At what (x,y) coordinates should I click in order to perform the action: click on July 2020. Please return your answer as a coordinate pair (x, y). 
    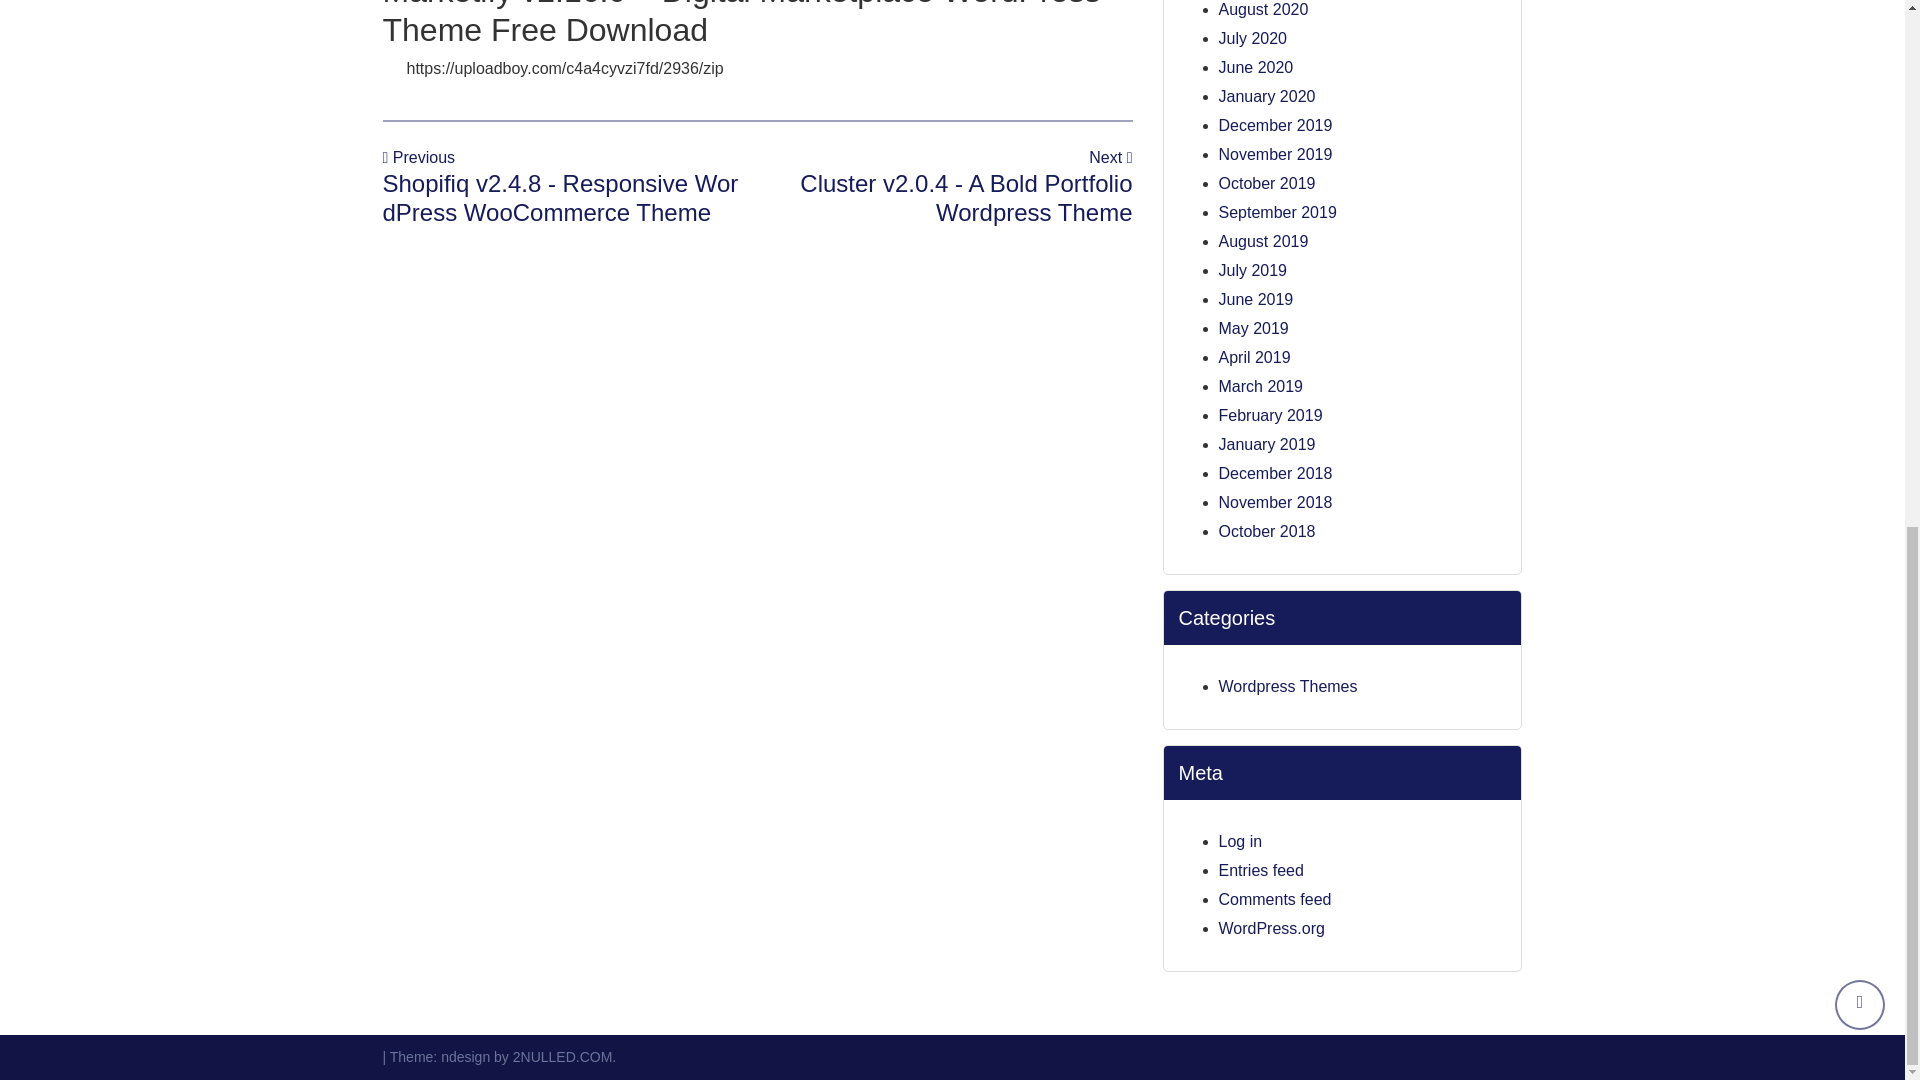
    Looking at the image, I should click on (1252, 38).